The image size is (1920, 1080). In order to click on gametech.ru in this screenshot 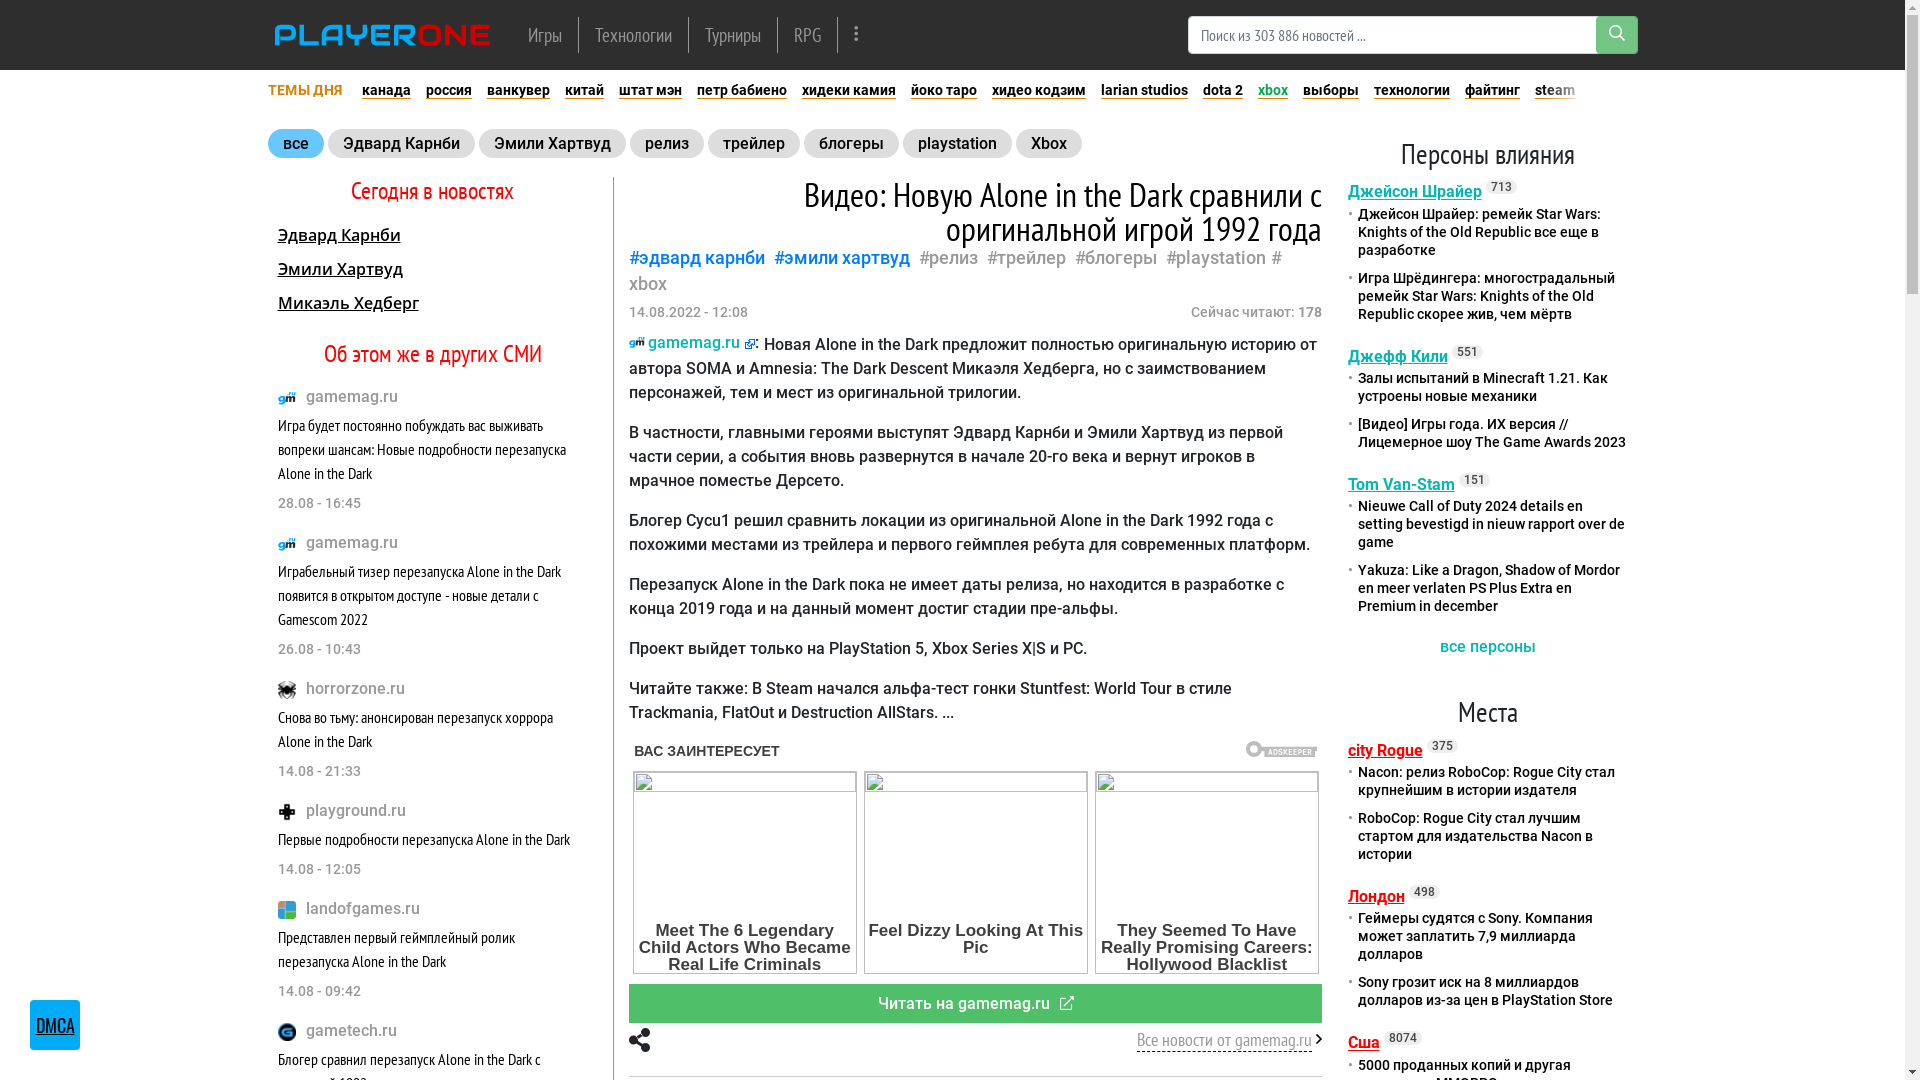, I will do `click(352, 1030)`.